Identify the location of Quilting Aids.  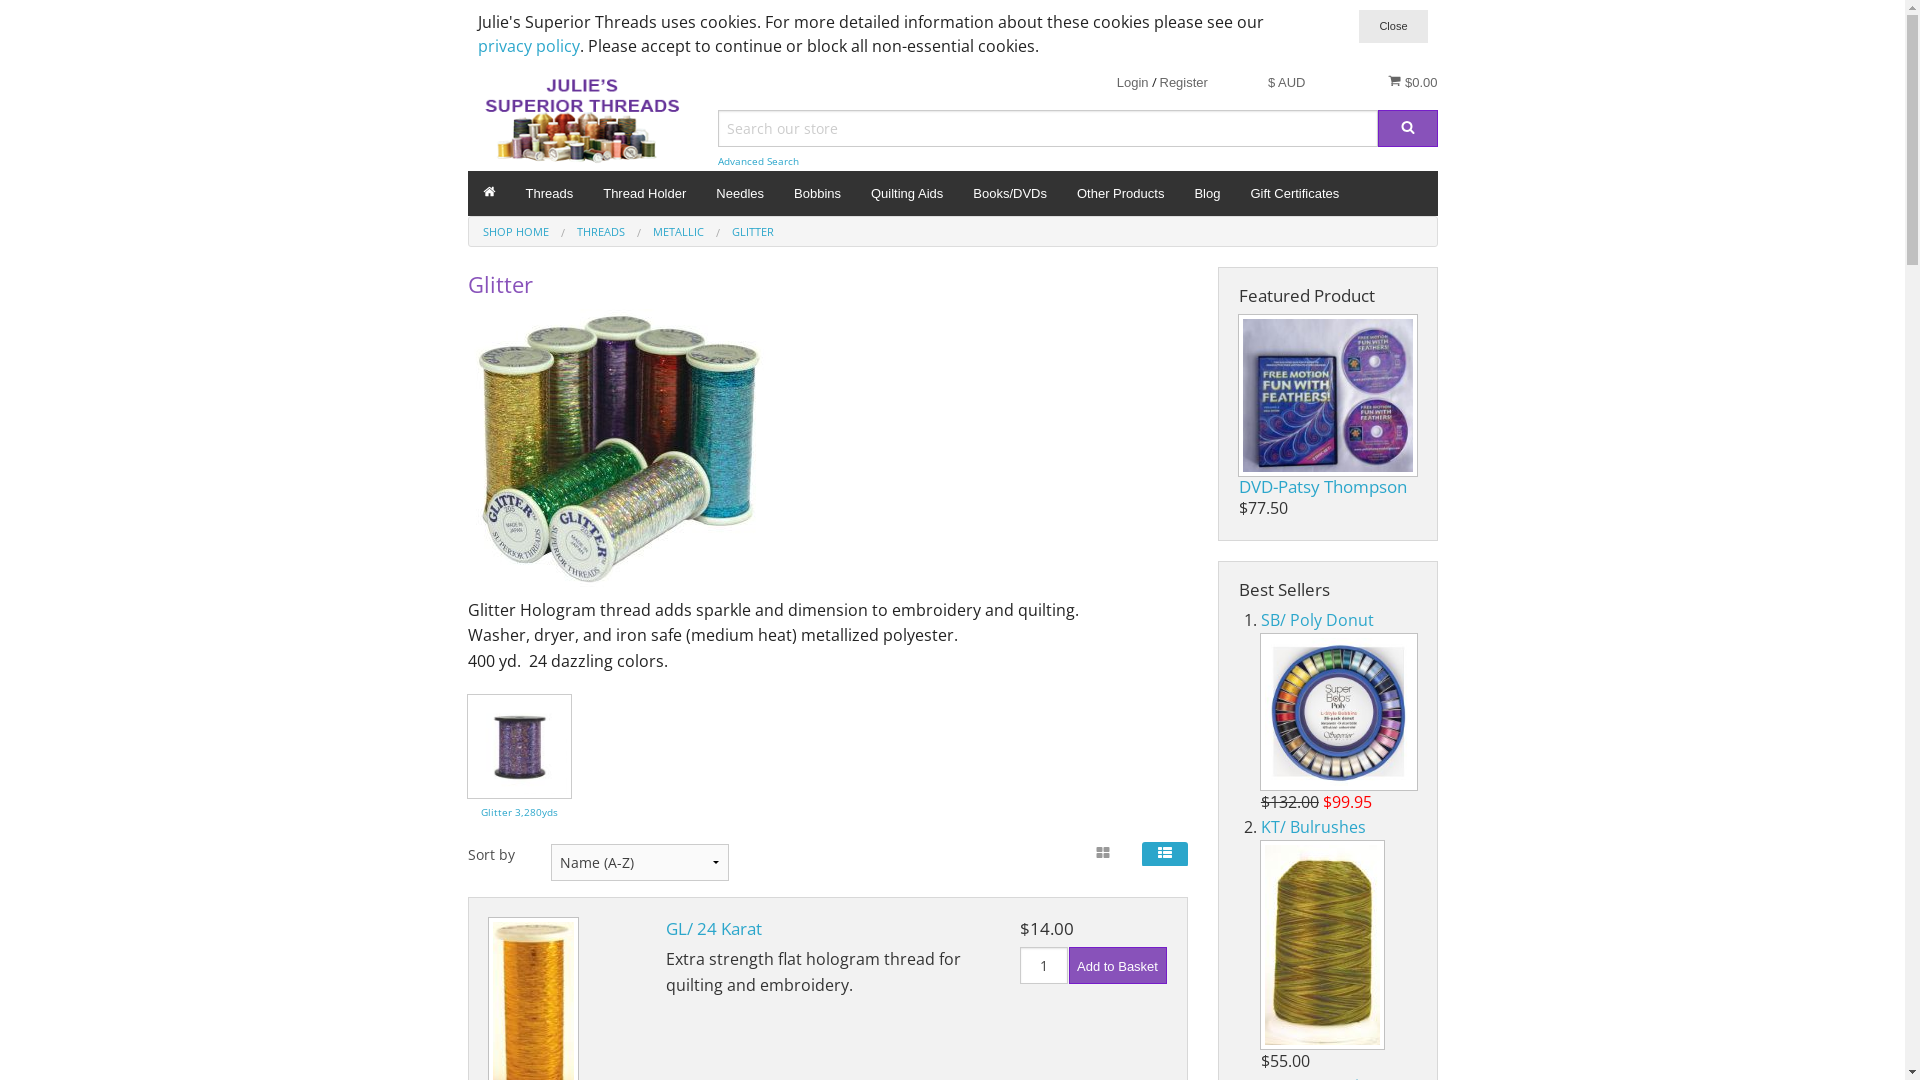
(907, 194).